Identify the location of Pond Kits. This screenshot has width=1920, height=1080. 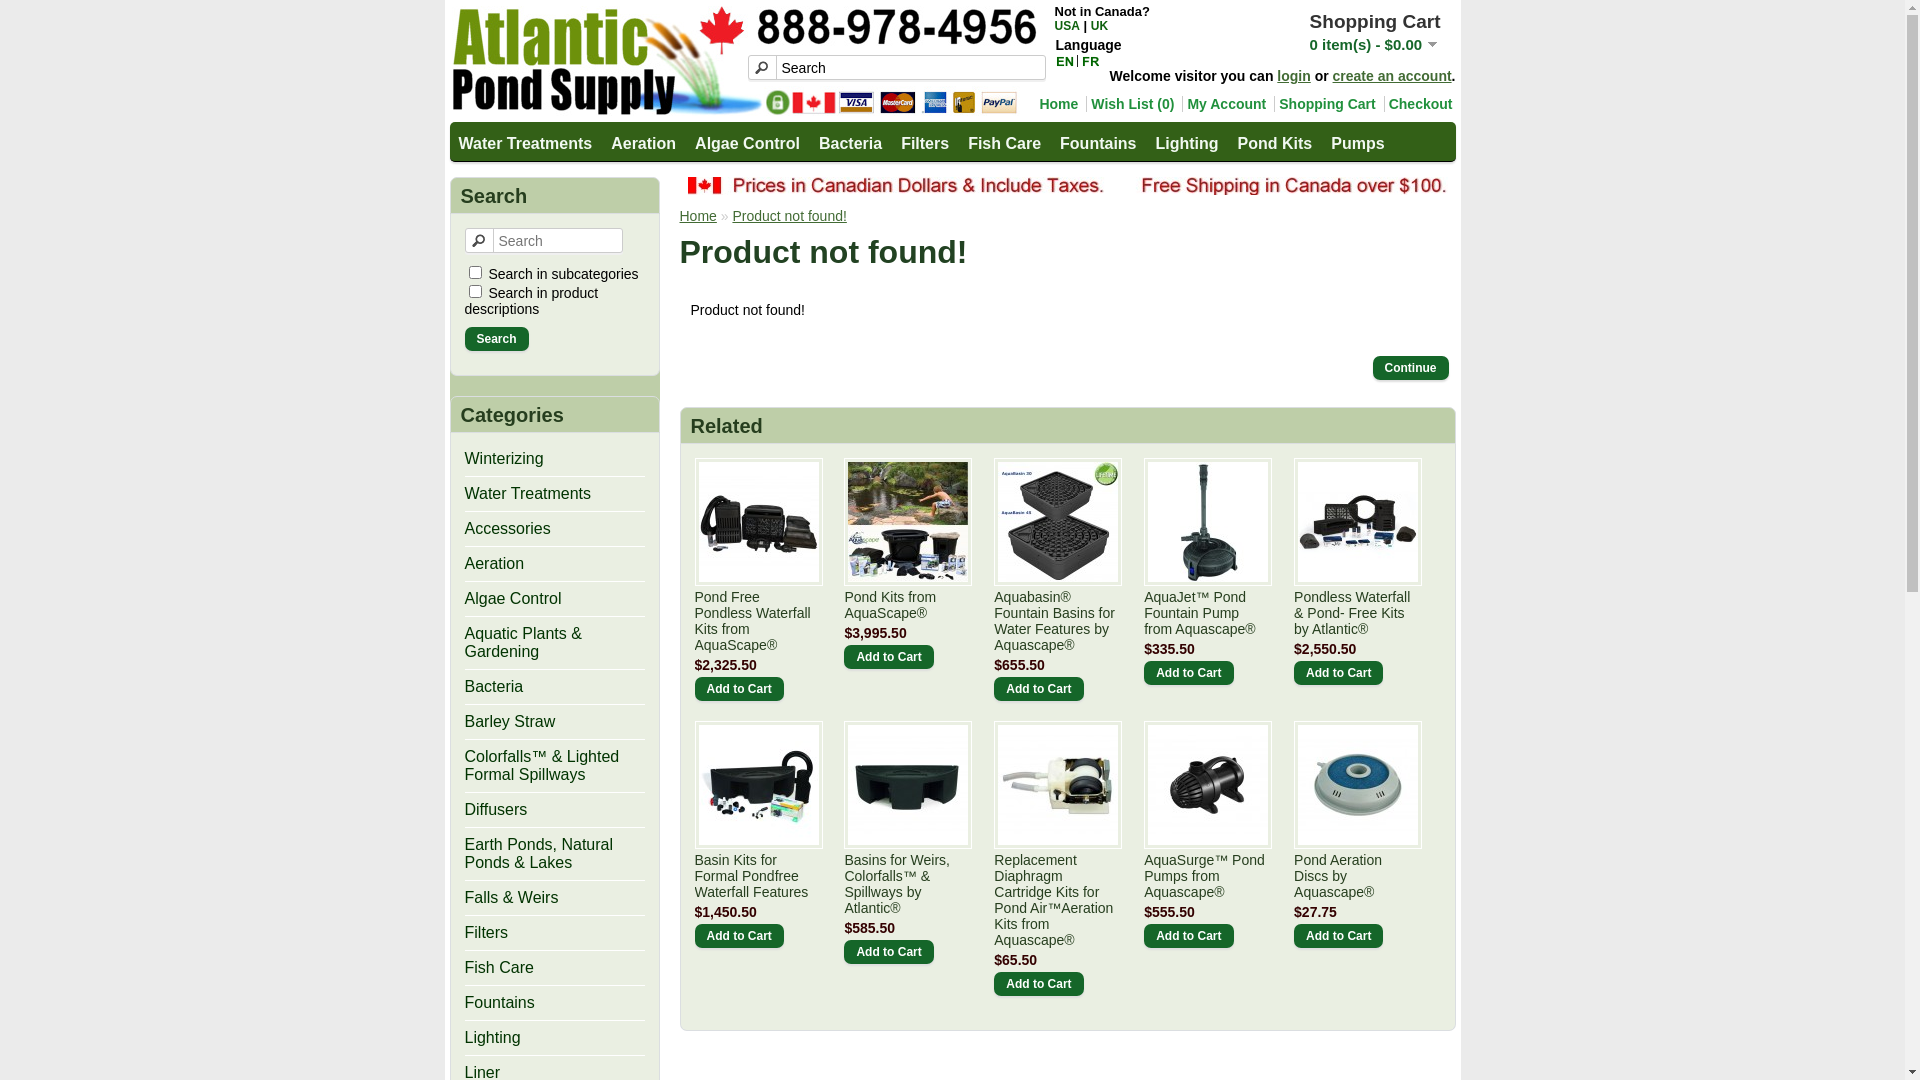
(1274, 142).